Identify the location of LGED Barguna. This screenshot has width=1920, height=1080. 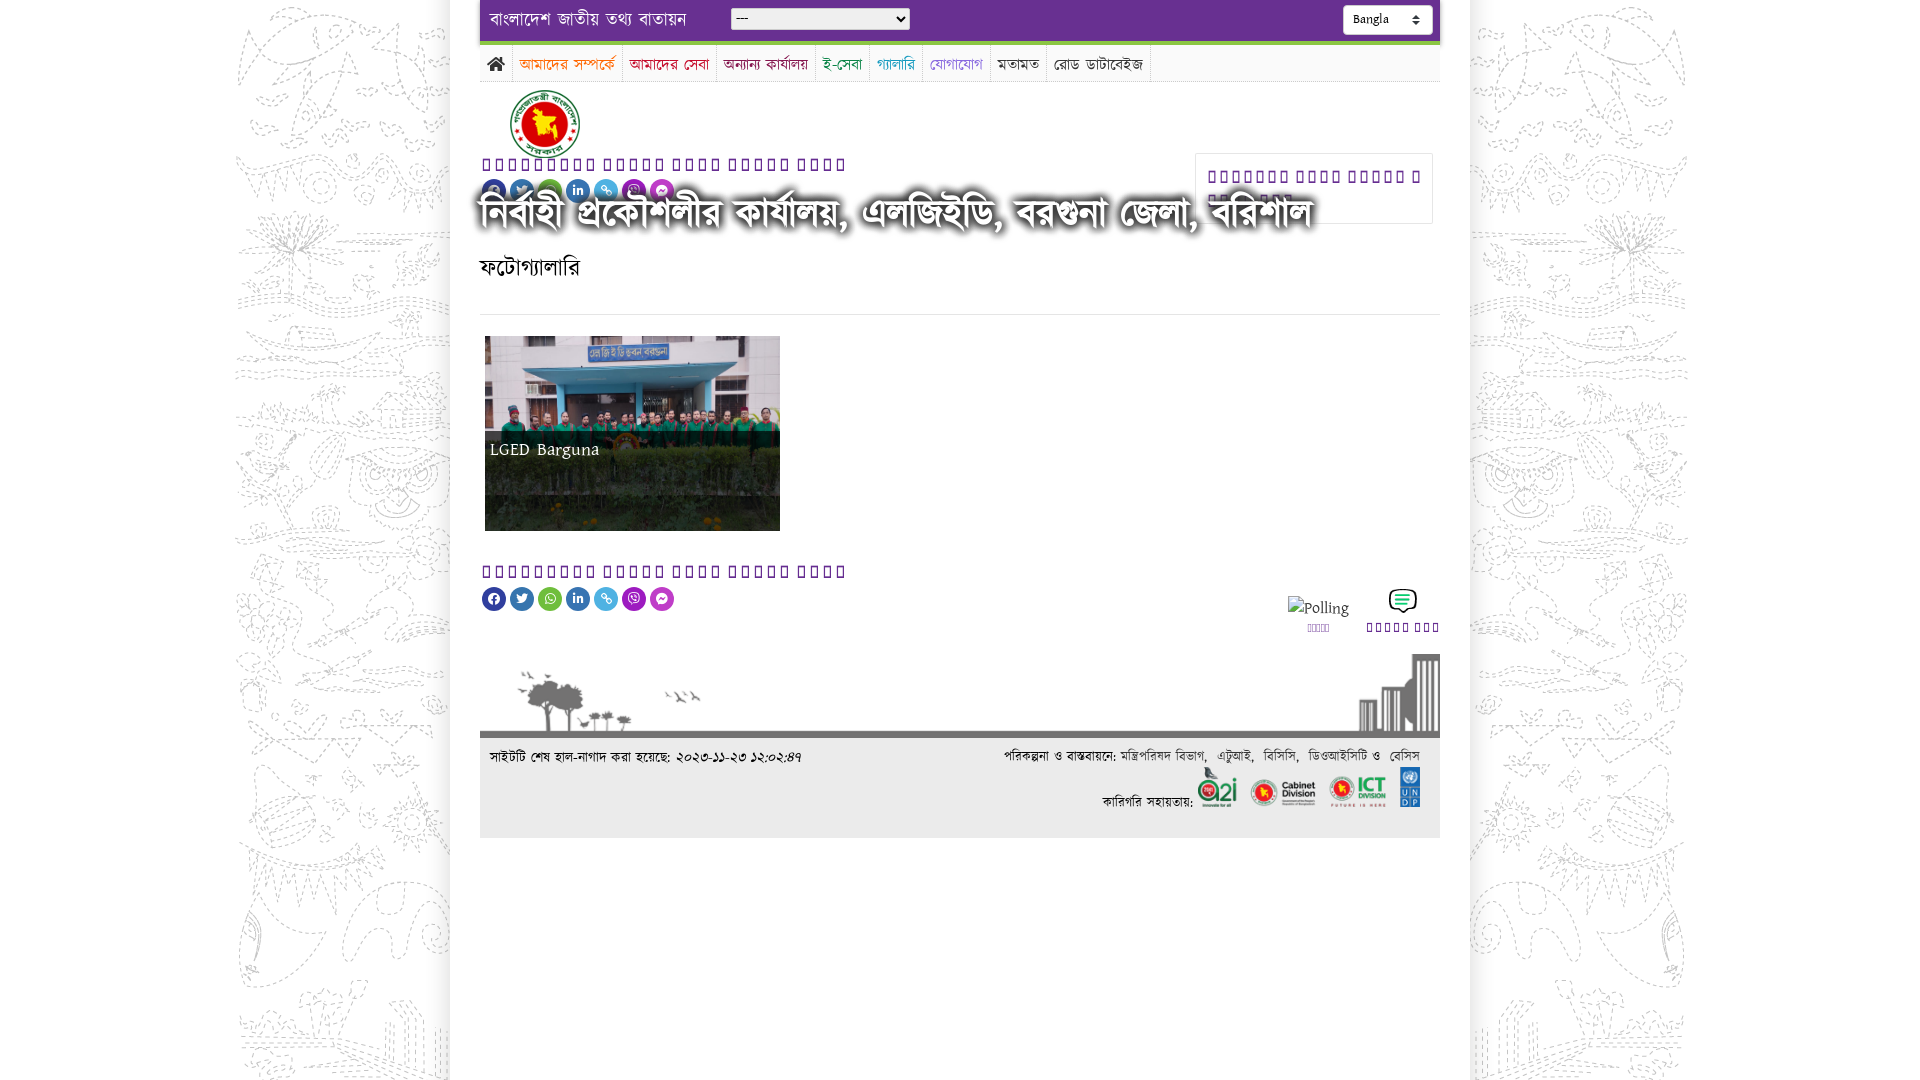
(630, 526).